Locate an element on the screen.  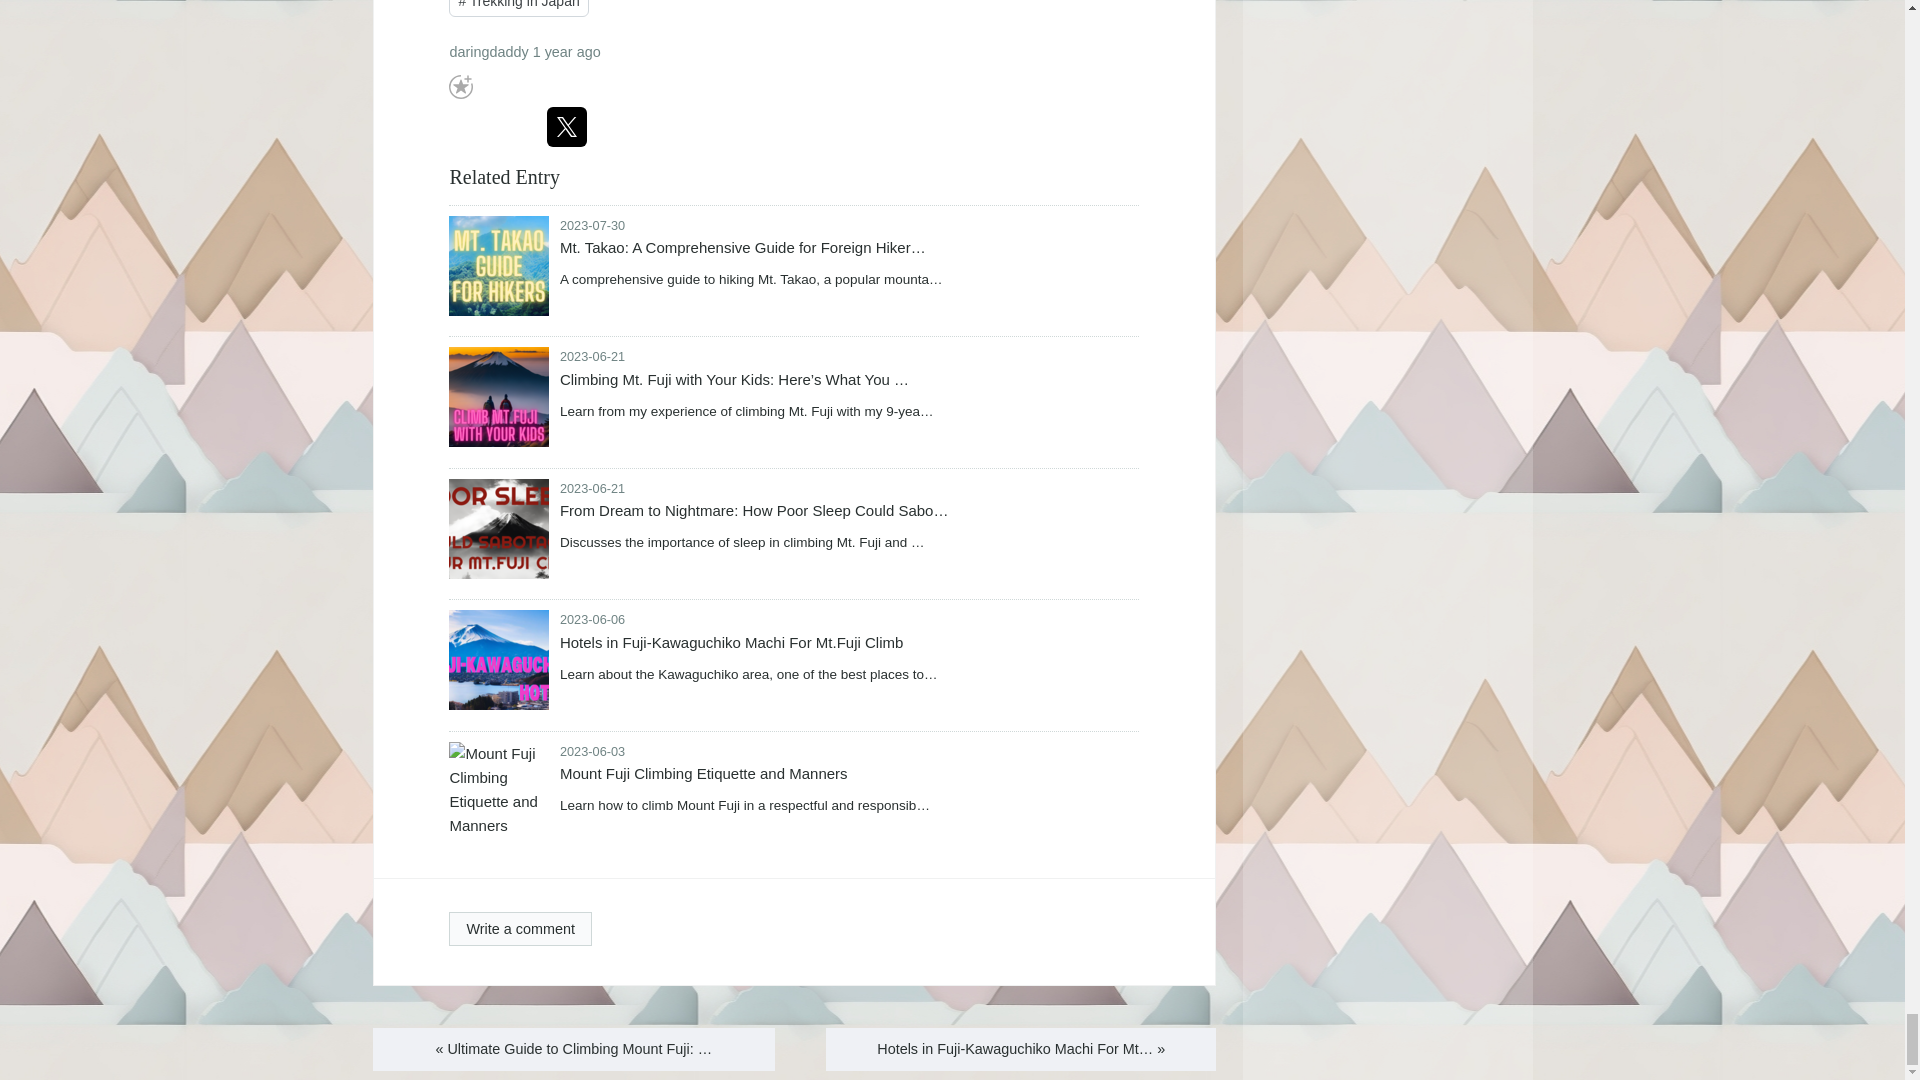
Bookmark this entry on Hatena::Bookmark is located at coordinates (491, 126).